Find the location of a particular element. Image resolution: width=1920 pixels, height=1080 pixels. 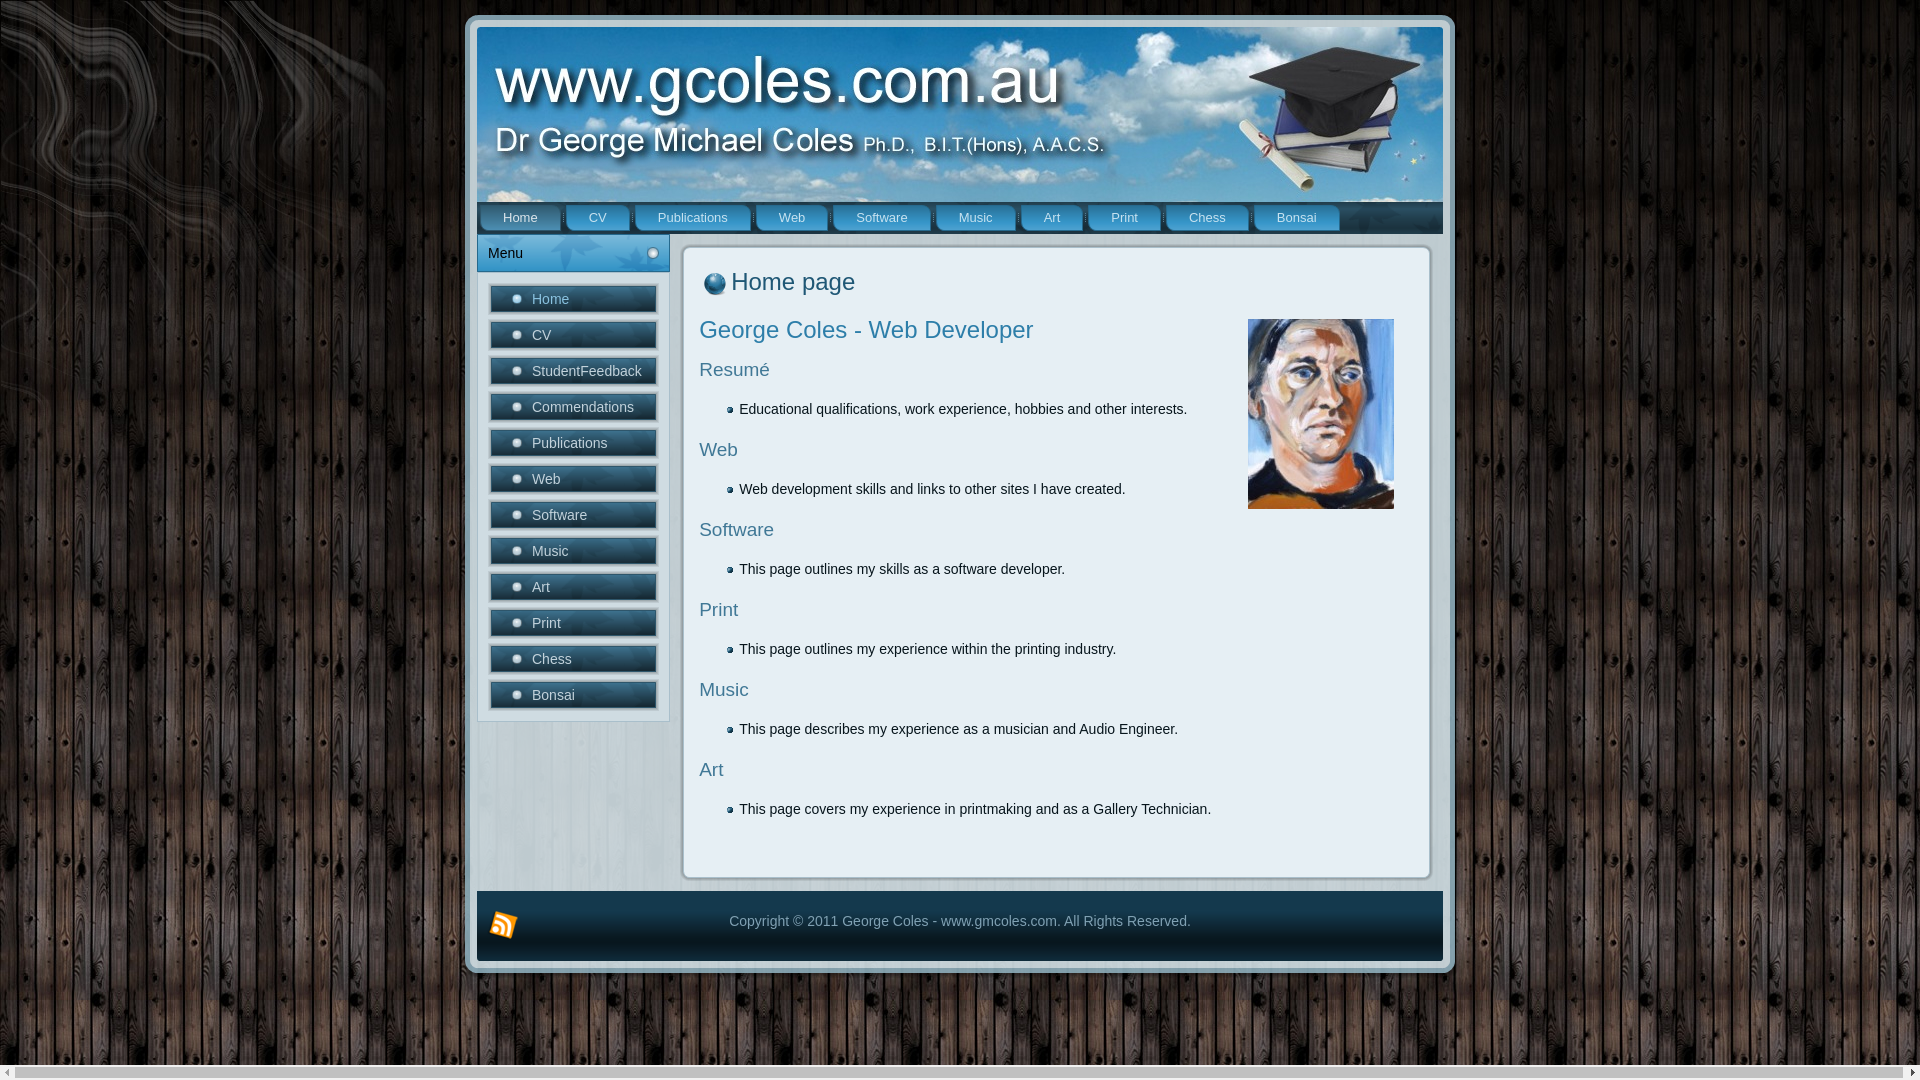

  Bonsai is located at coordinates (574, 695).